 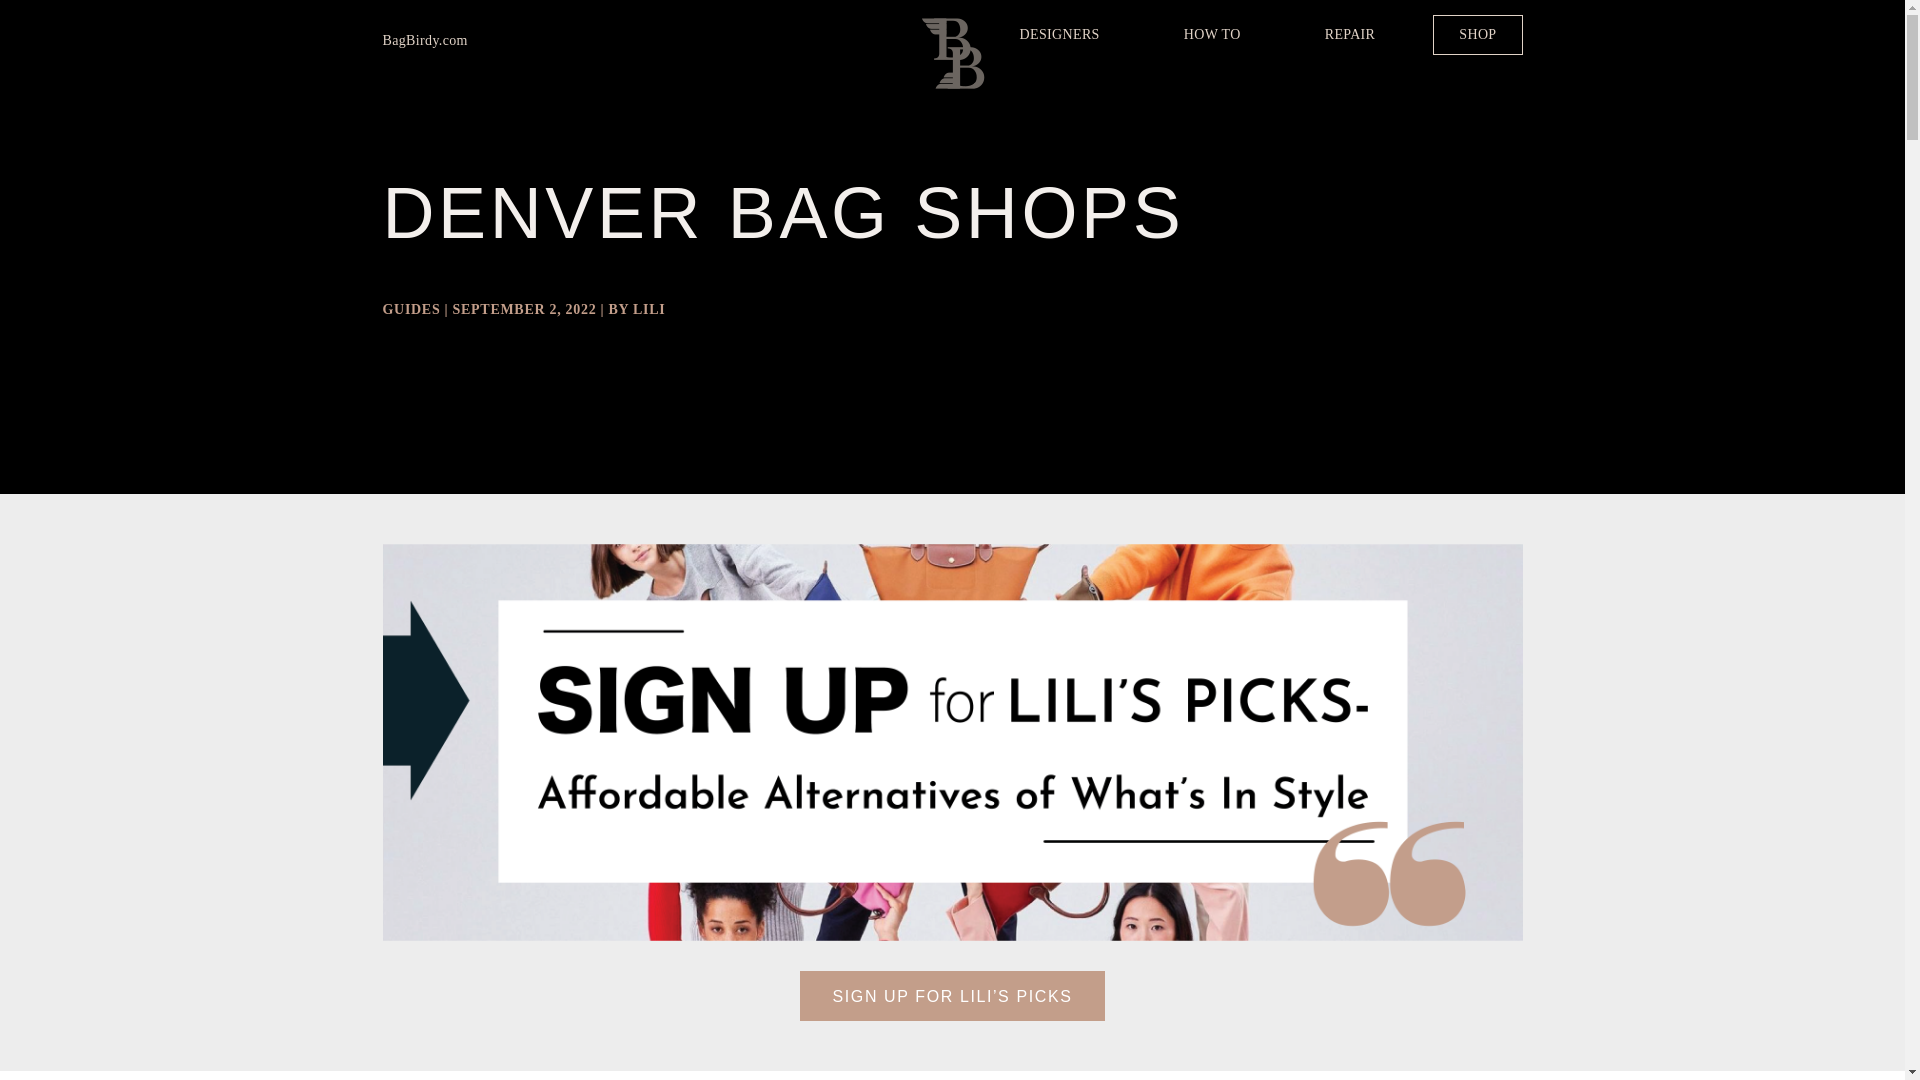 What do you see at coordinates (1350, 35) in the screenshot?
I see `REPAIR` at bounding box center [1350, 35].